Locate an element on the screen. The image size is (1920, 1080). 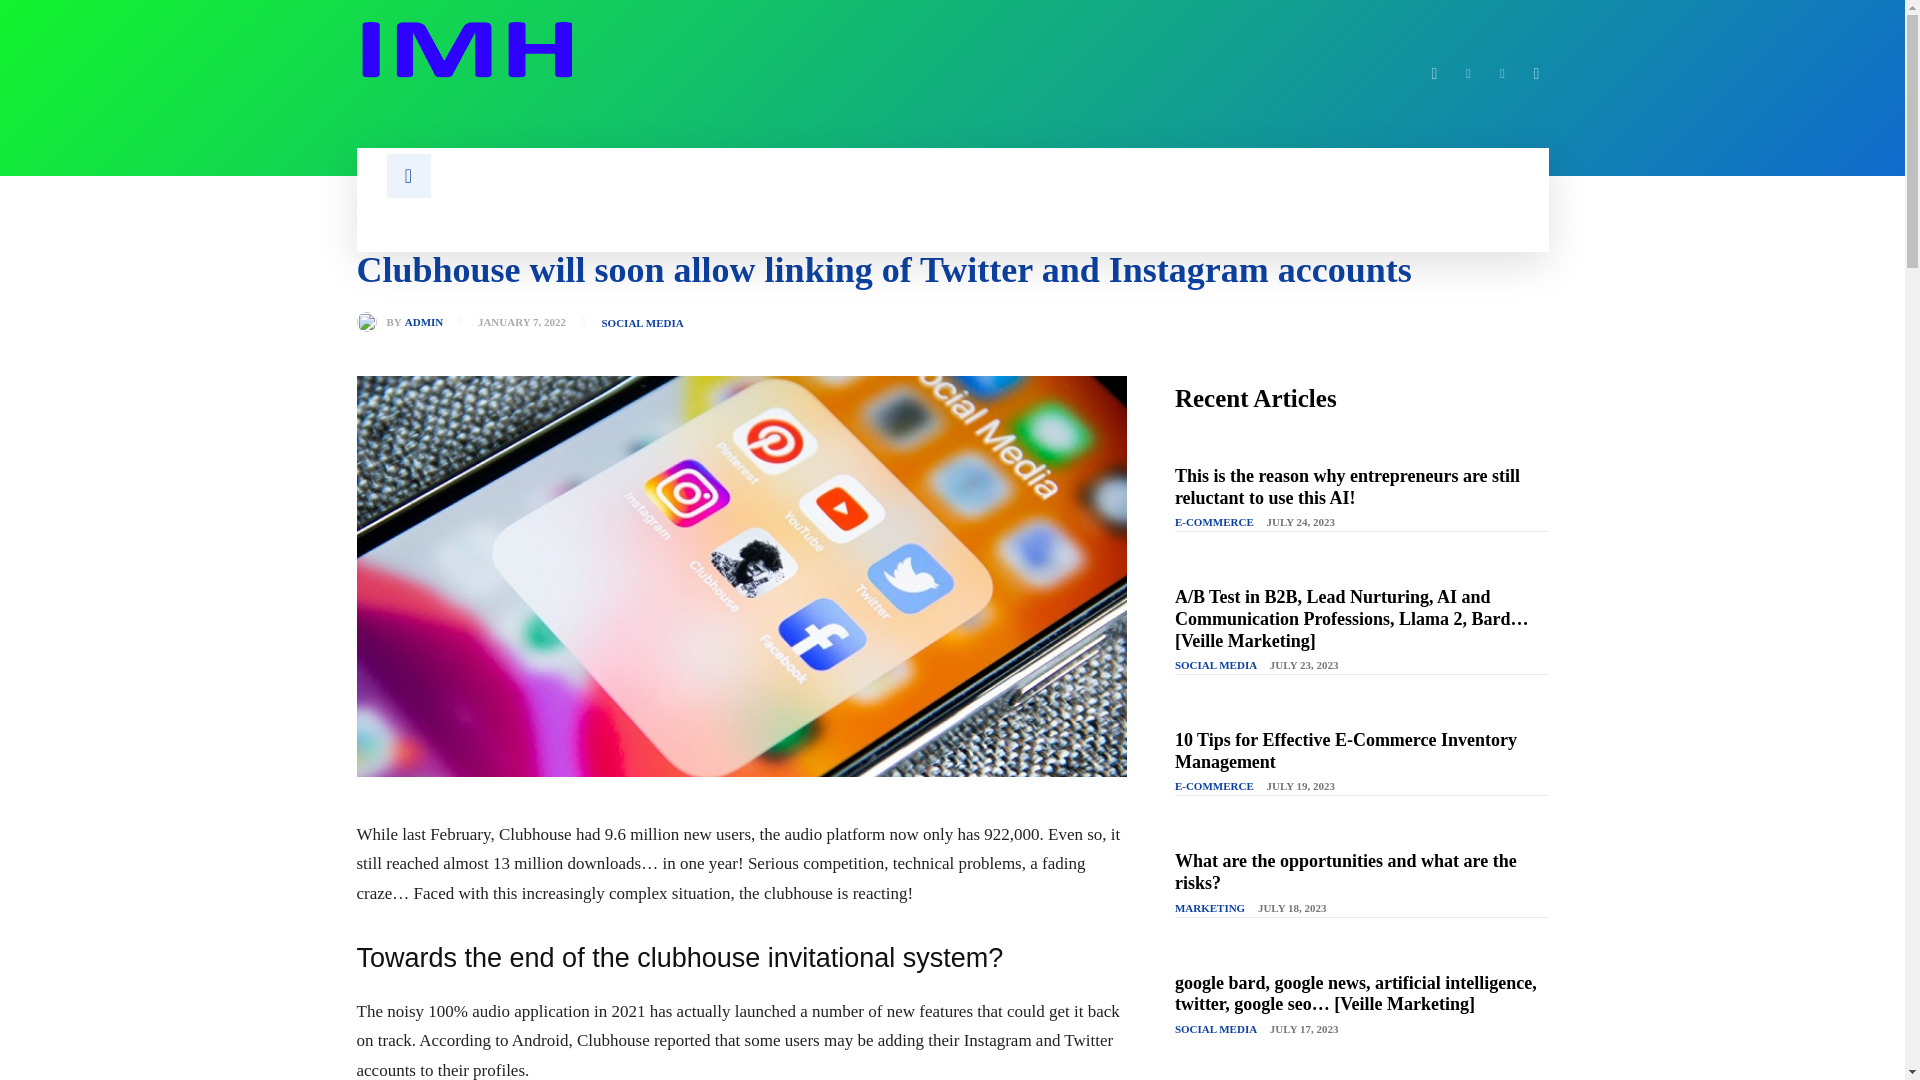
ADMIN is located at coordinates (424, 322).